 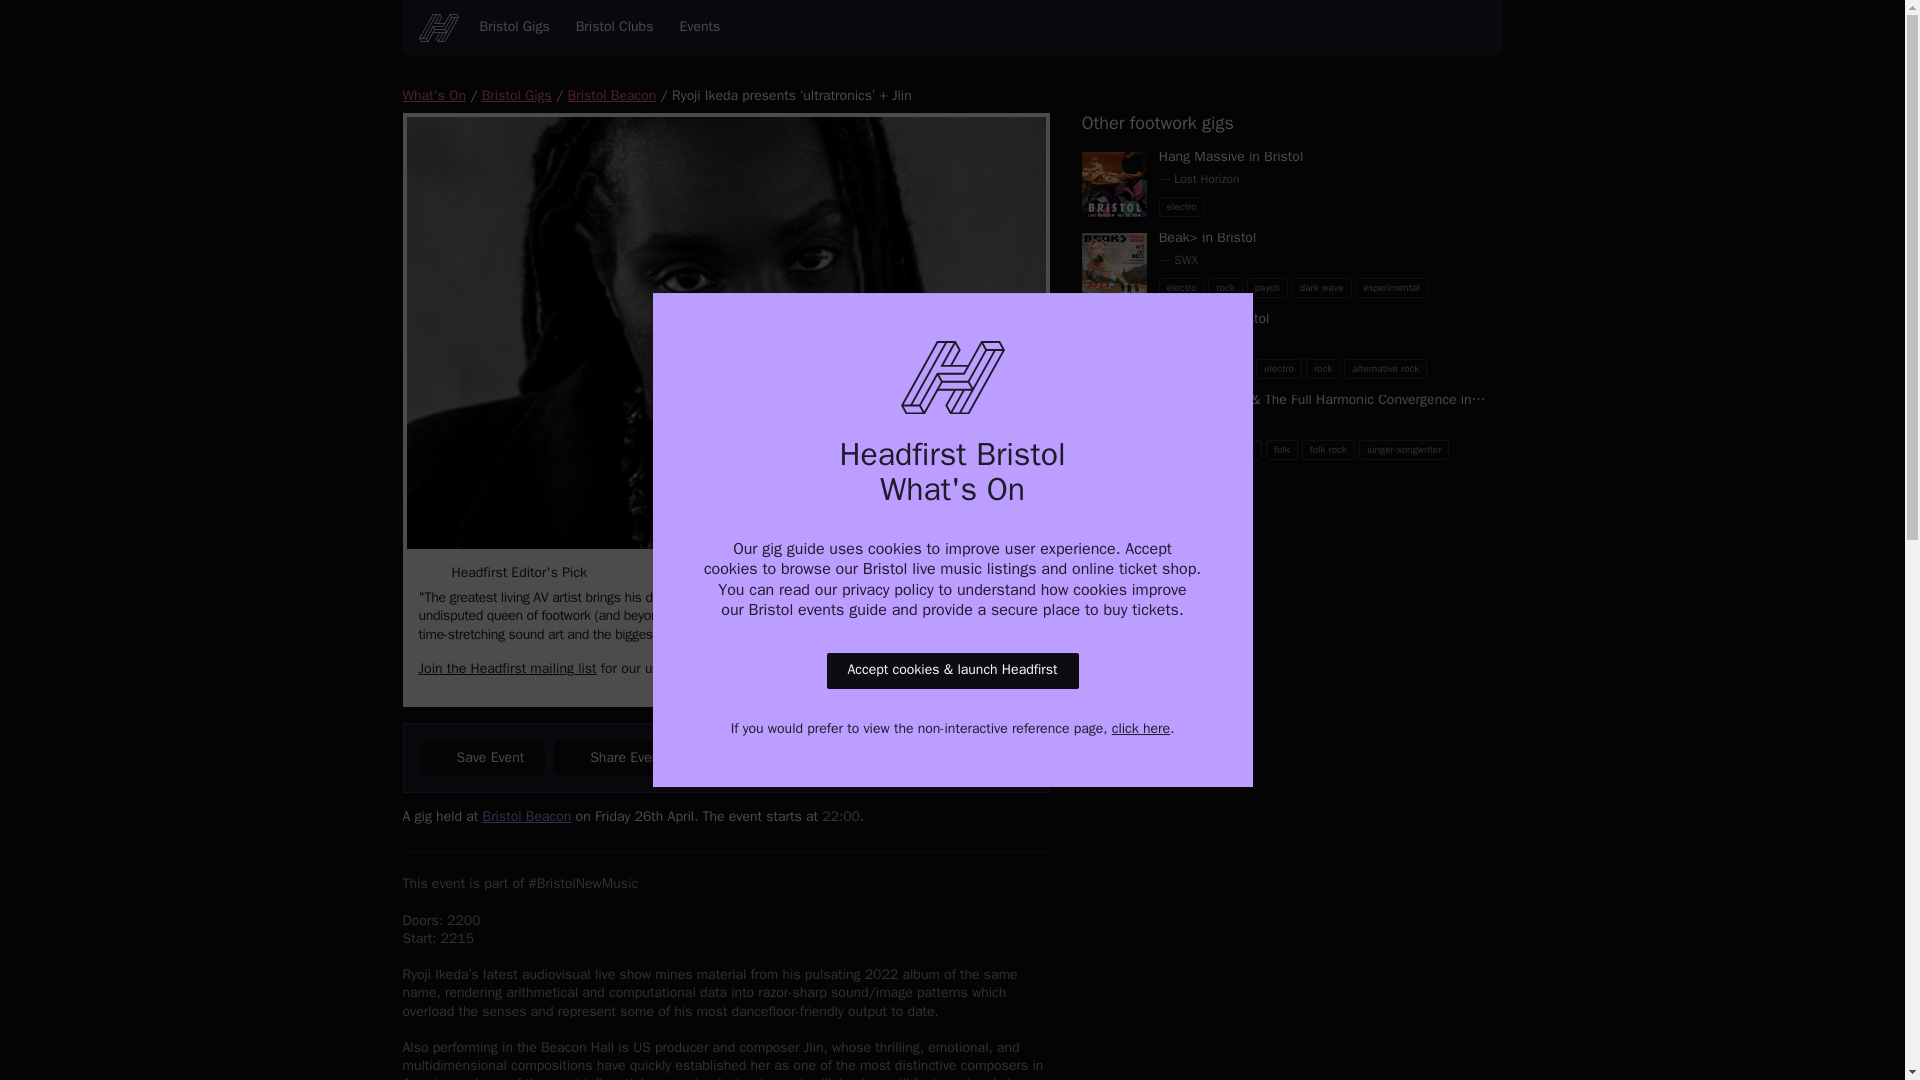 What do you see at coordinates (888, 590) in the screenshot?
I see `electro` at bounding box center [888, 590].